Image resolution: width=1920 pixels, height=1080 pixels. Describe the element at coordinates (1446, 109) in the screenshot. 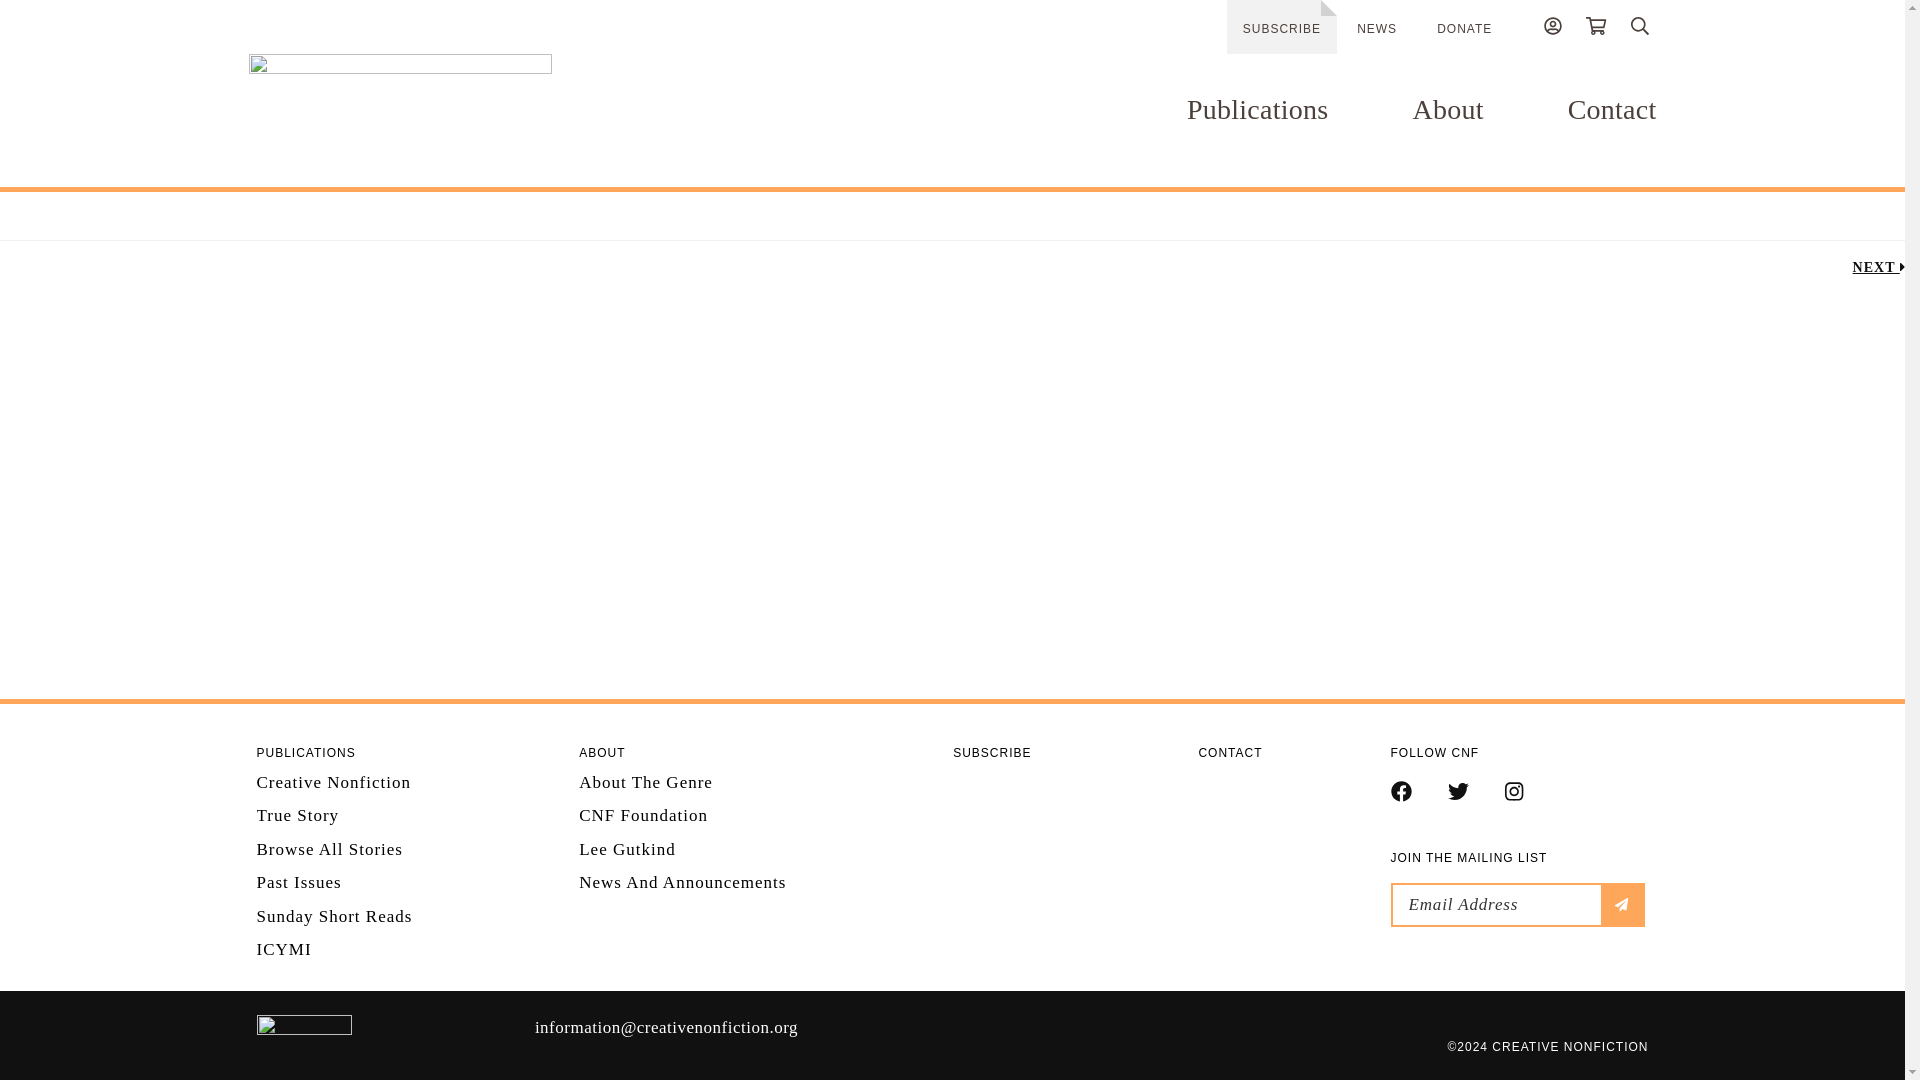

I see `About` at that location.